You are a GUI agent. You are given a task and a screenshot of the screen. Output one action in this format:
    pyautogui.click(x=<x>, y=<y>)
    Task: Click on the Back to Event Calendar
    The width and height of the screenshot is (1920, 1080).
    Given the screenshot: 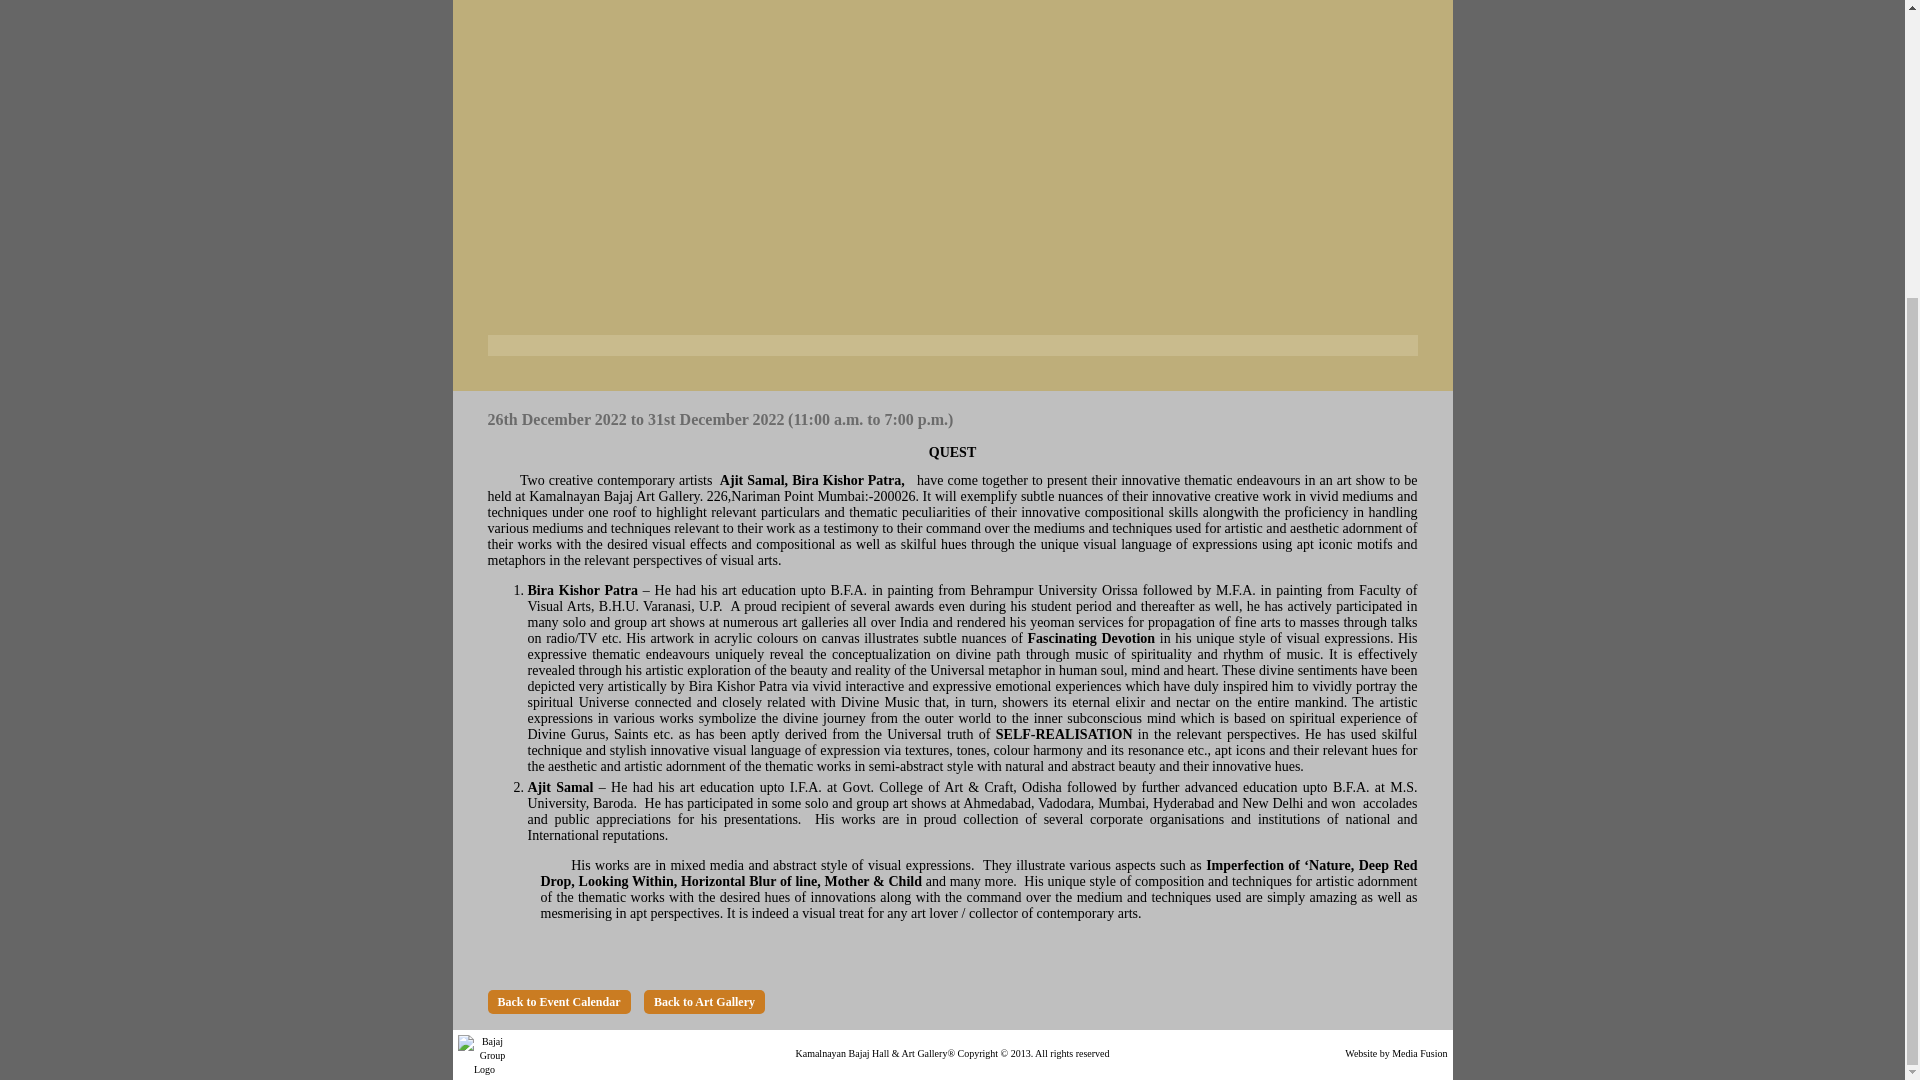 What is the action you would take?
    pyautogui.click(x=559, y=1002)
    